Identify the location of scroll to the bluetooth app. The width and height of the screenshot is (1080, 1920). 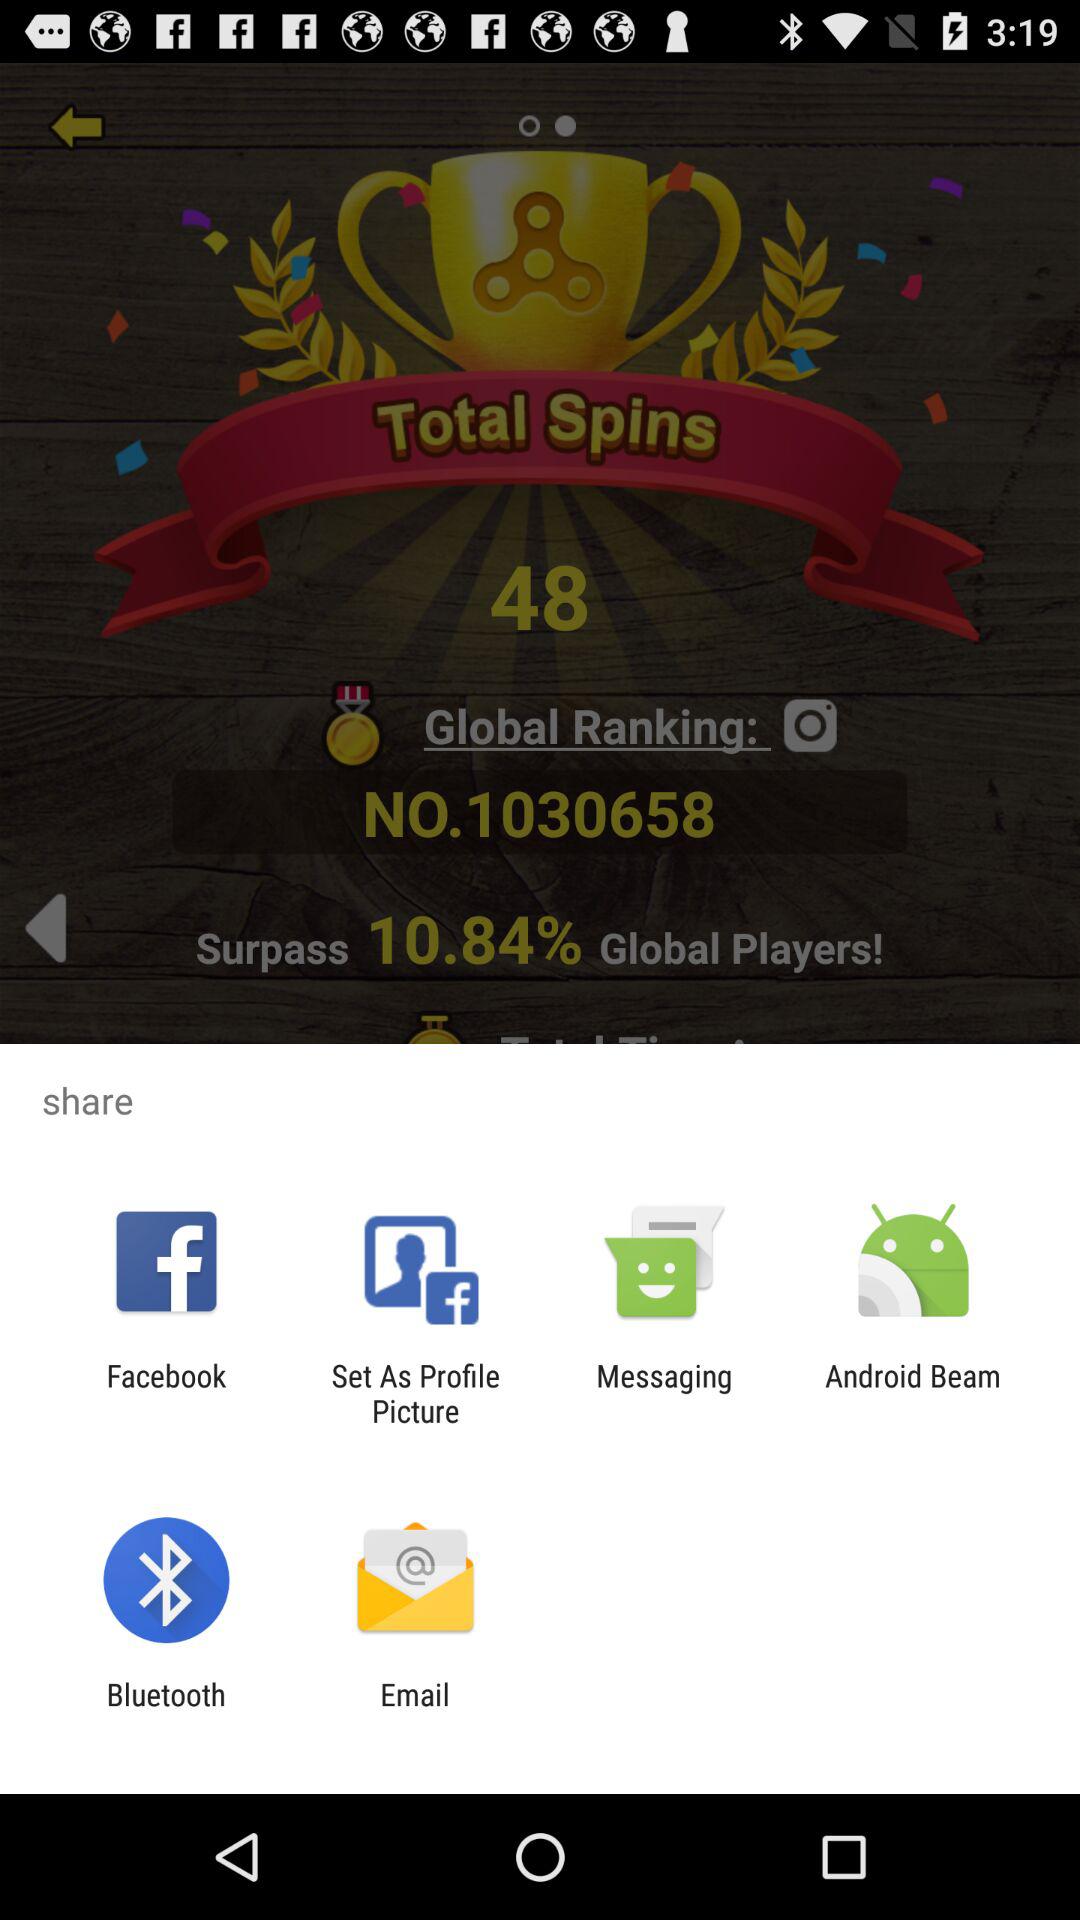
(166, 1712).